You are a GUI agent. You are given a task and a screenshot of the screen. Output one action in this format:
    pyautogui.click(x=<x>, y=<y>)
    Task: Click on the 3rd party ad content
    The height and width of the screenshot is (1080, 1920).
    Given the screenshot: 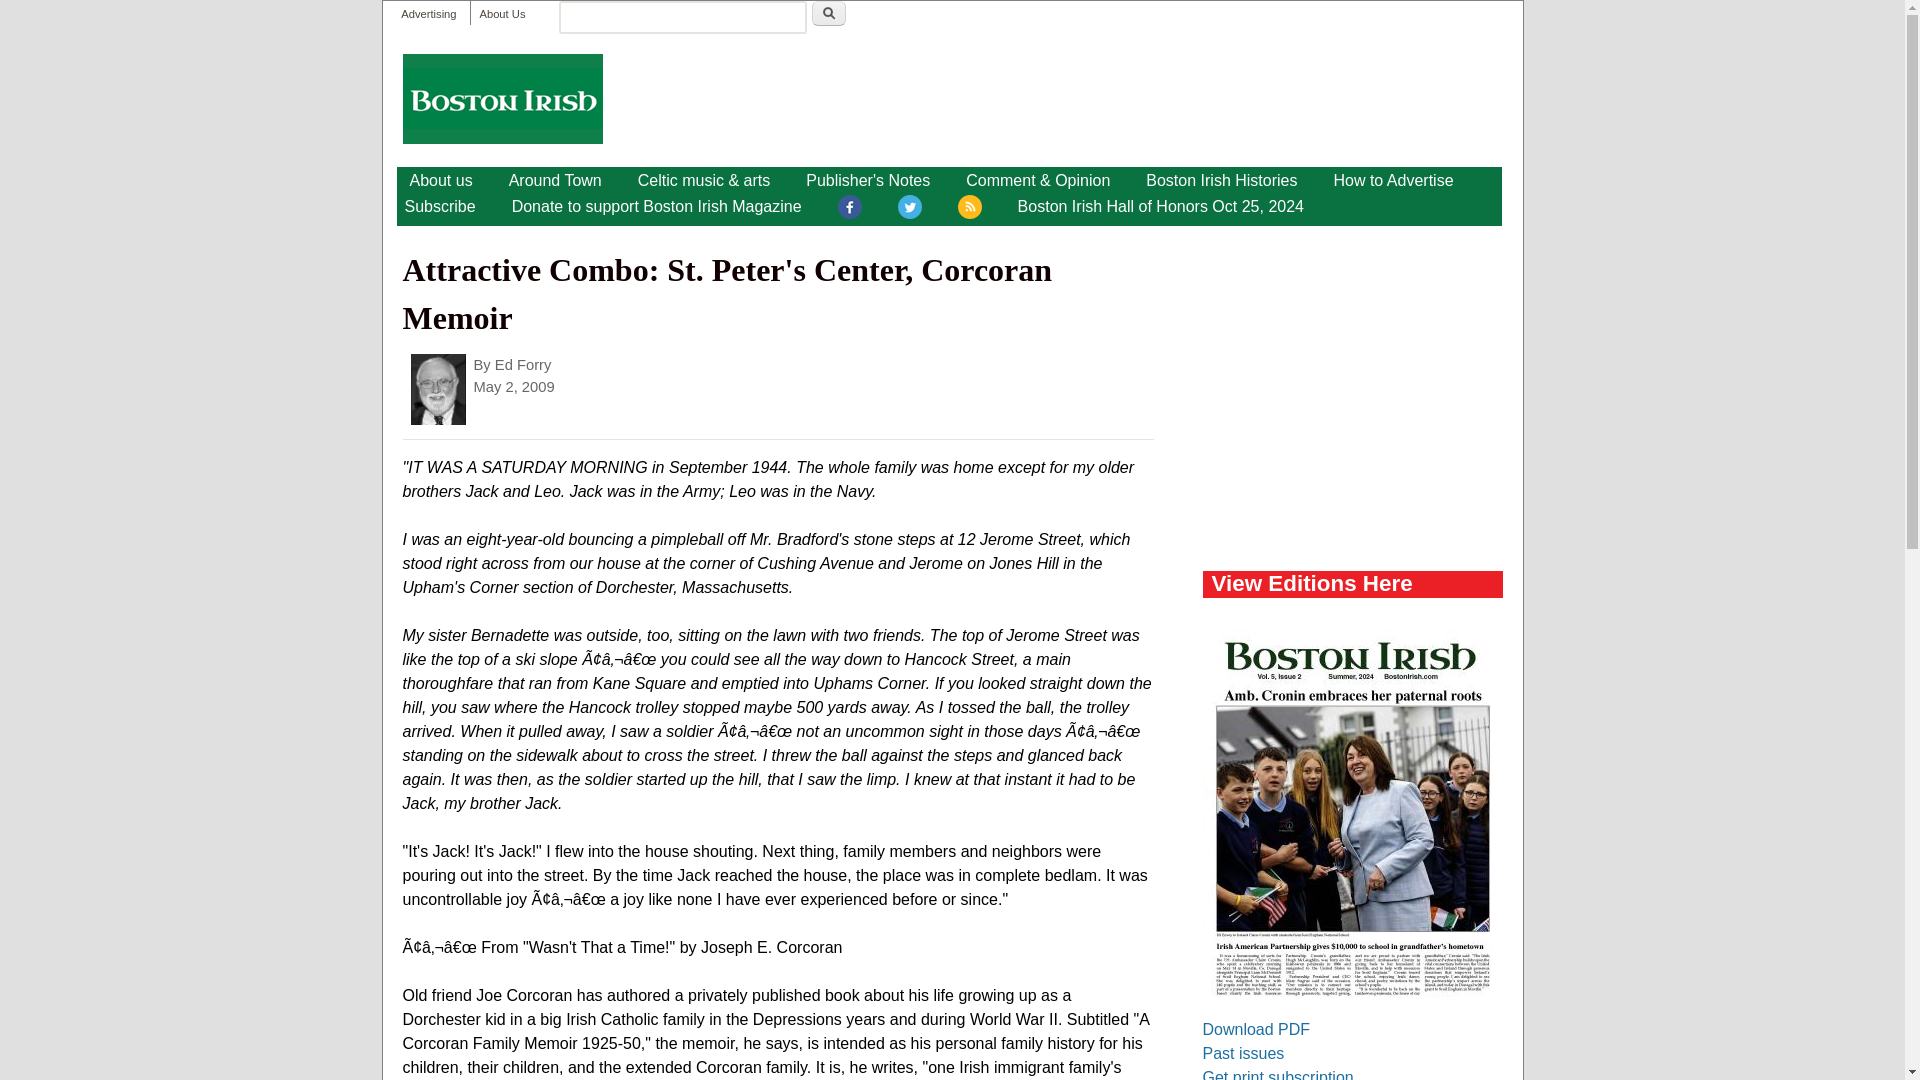 What is the action you would take?
    pyautogui.click(x=1137, y=98)
    